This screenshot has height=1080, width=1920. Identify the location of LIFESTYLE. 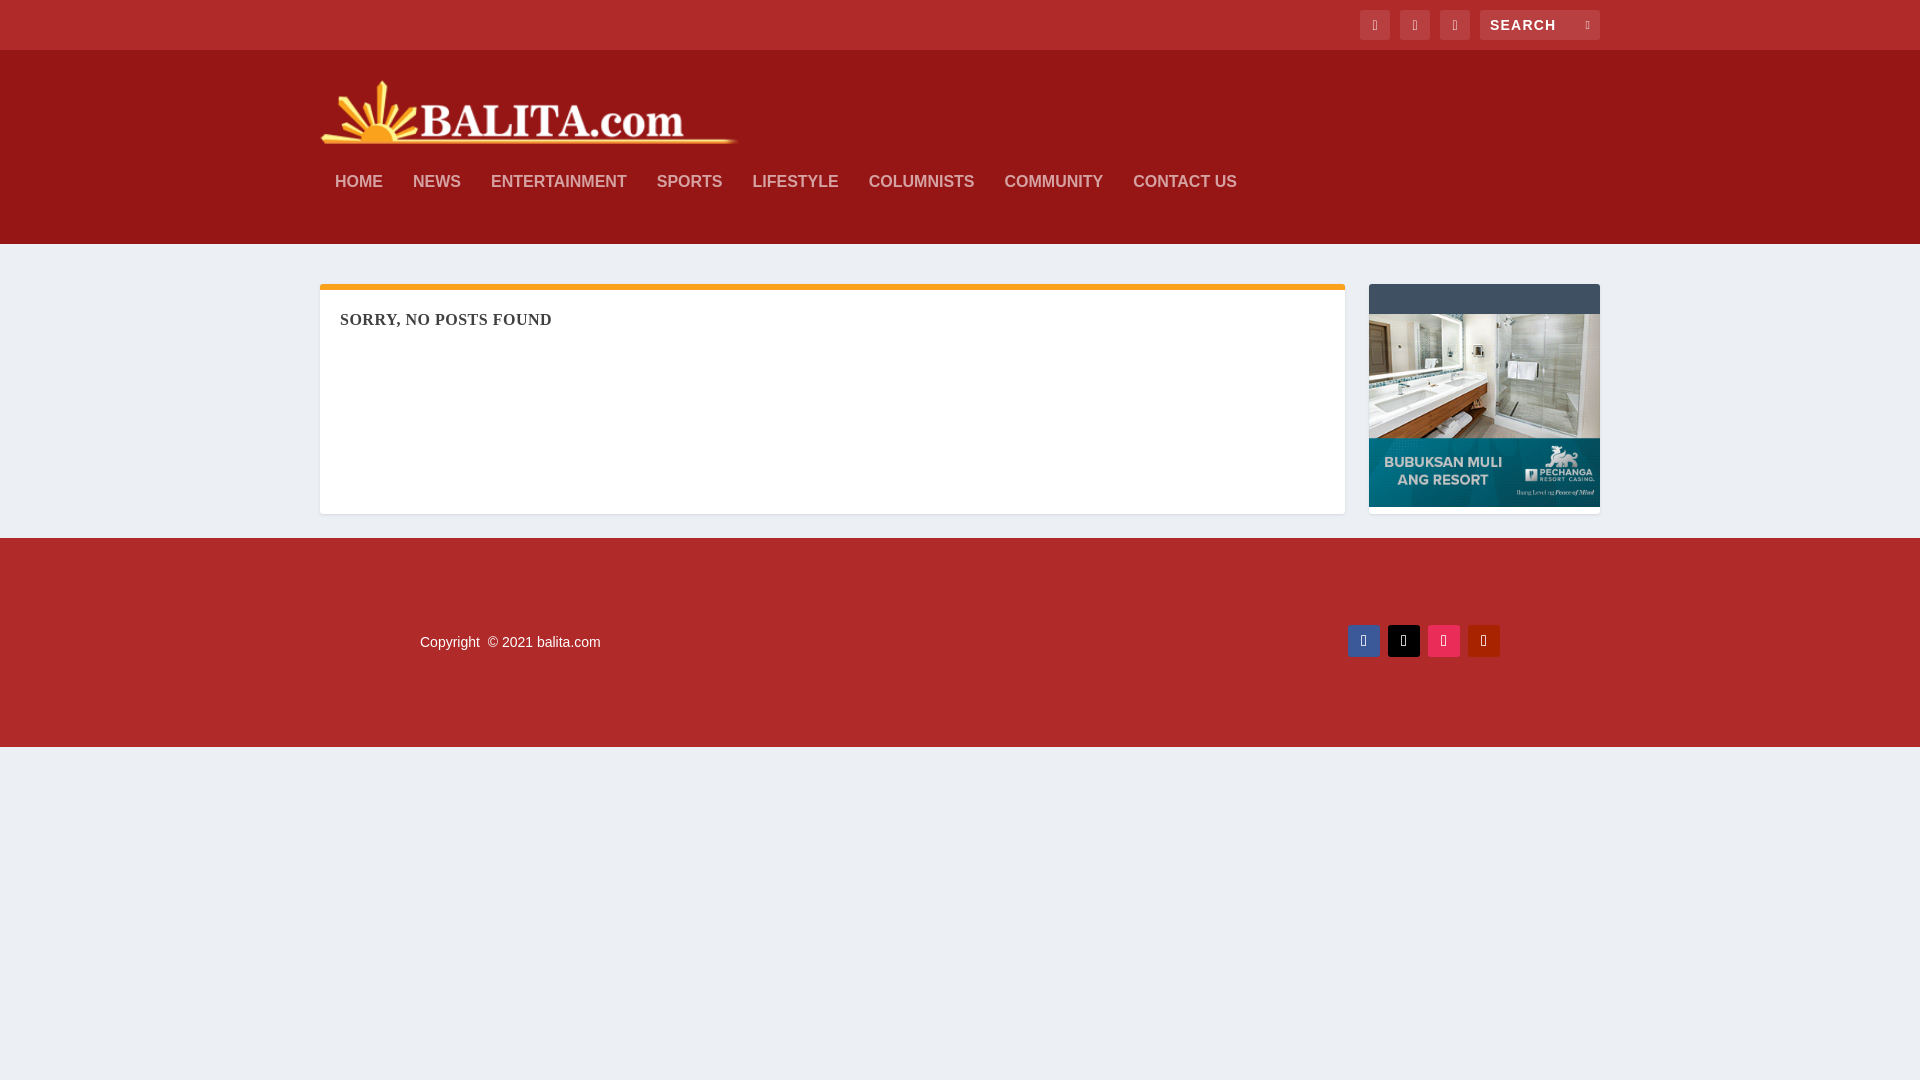
(794, 208).